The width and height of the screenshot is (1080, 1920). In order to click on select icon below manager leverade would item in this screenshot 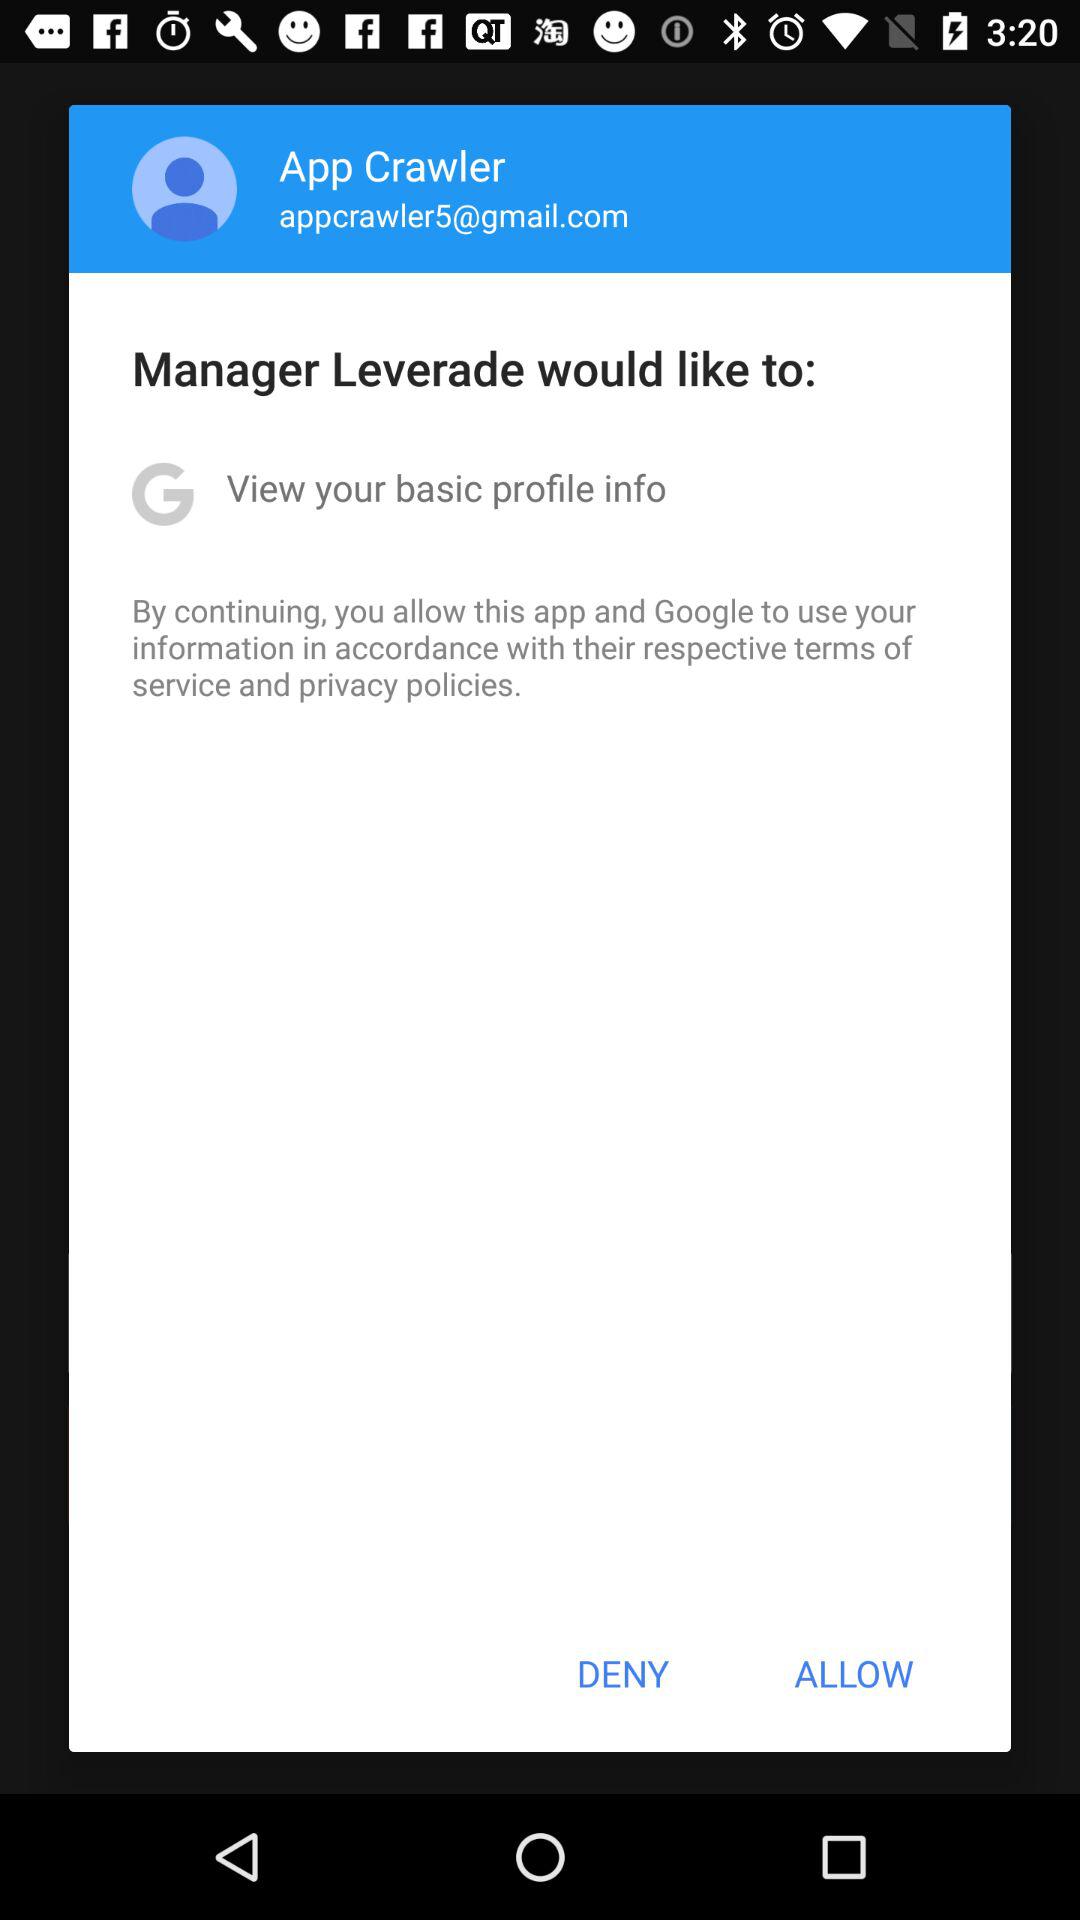, I will do `click(446, 487)`.